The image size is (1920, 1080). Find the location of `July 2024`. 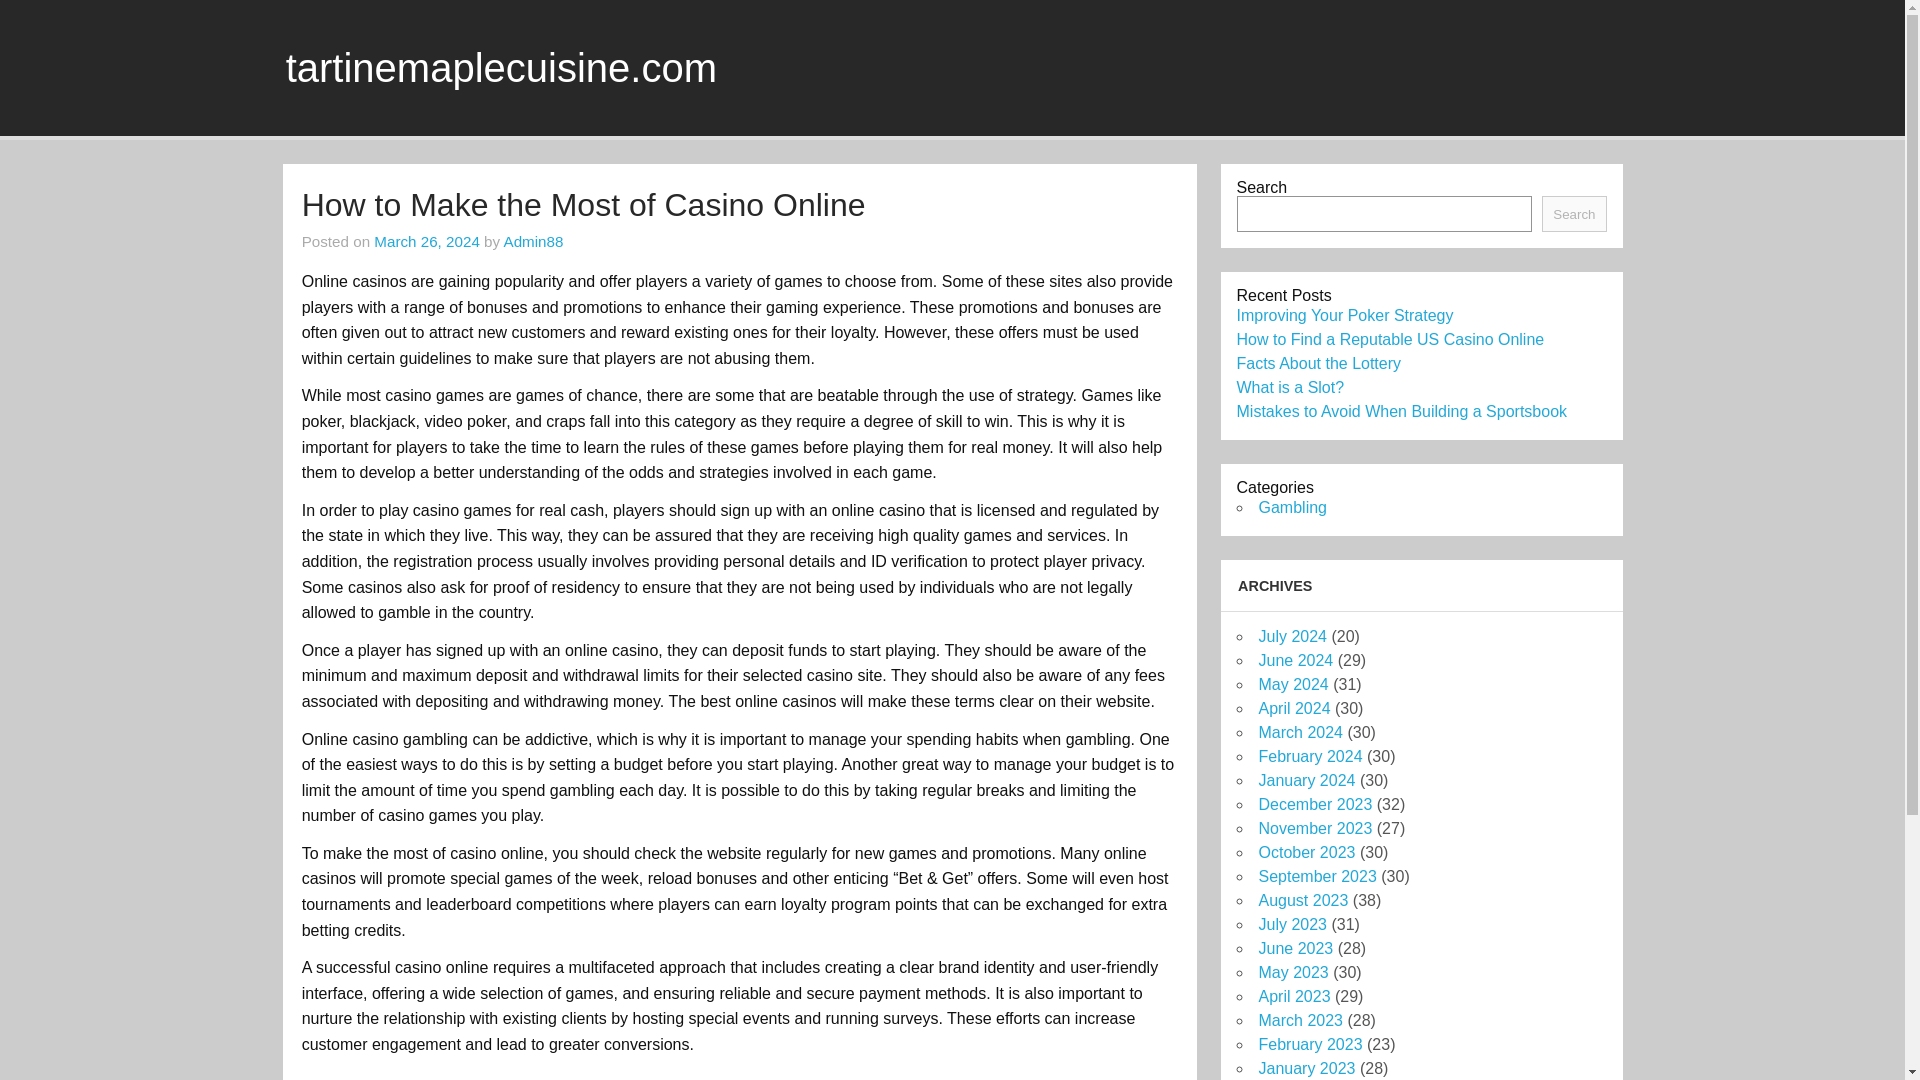

July 2024 is located at coordinates (1292, 636).